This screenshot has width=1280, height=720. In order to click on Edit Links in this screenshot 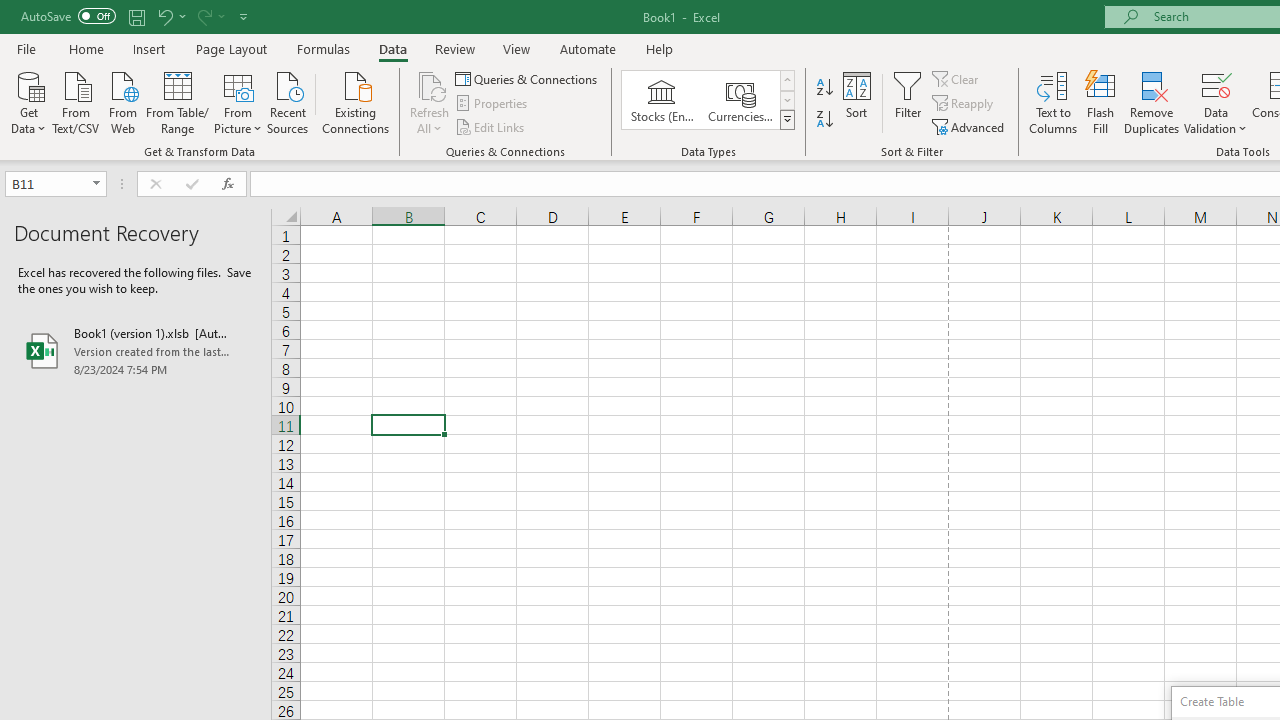, I will do `click(491, 126)`.